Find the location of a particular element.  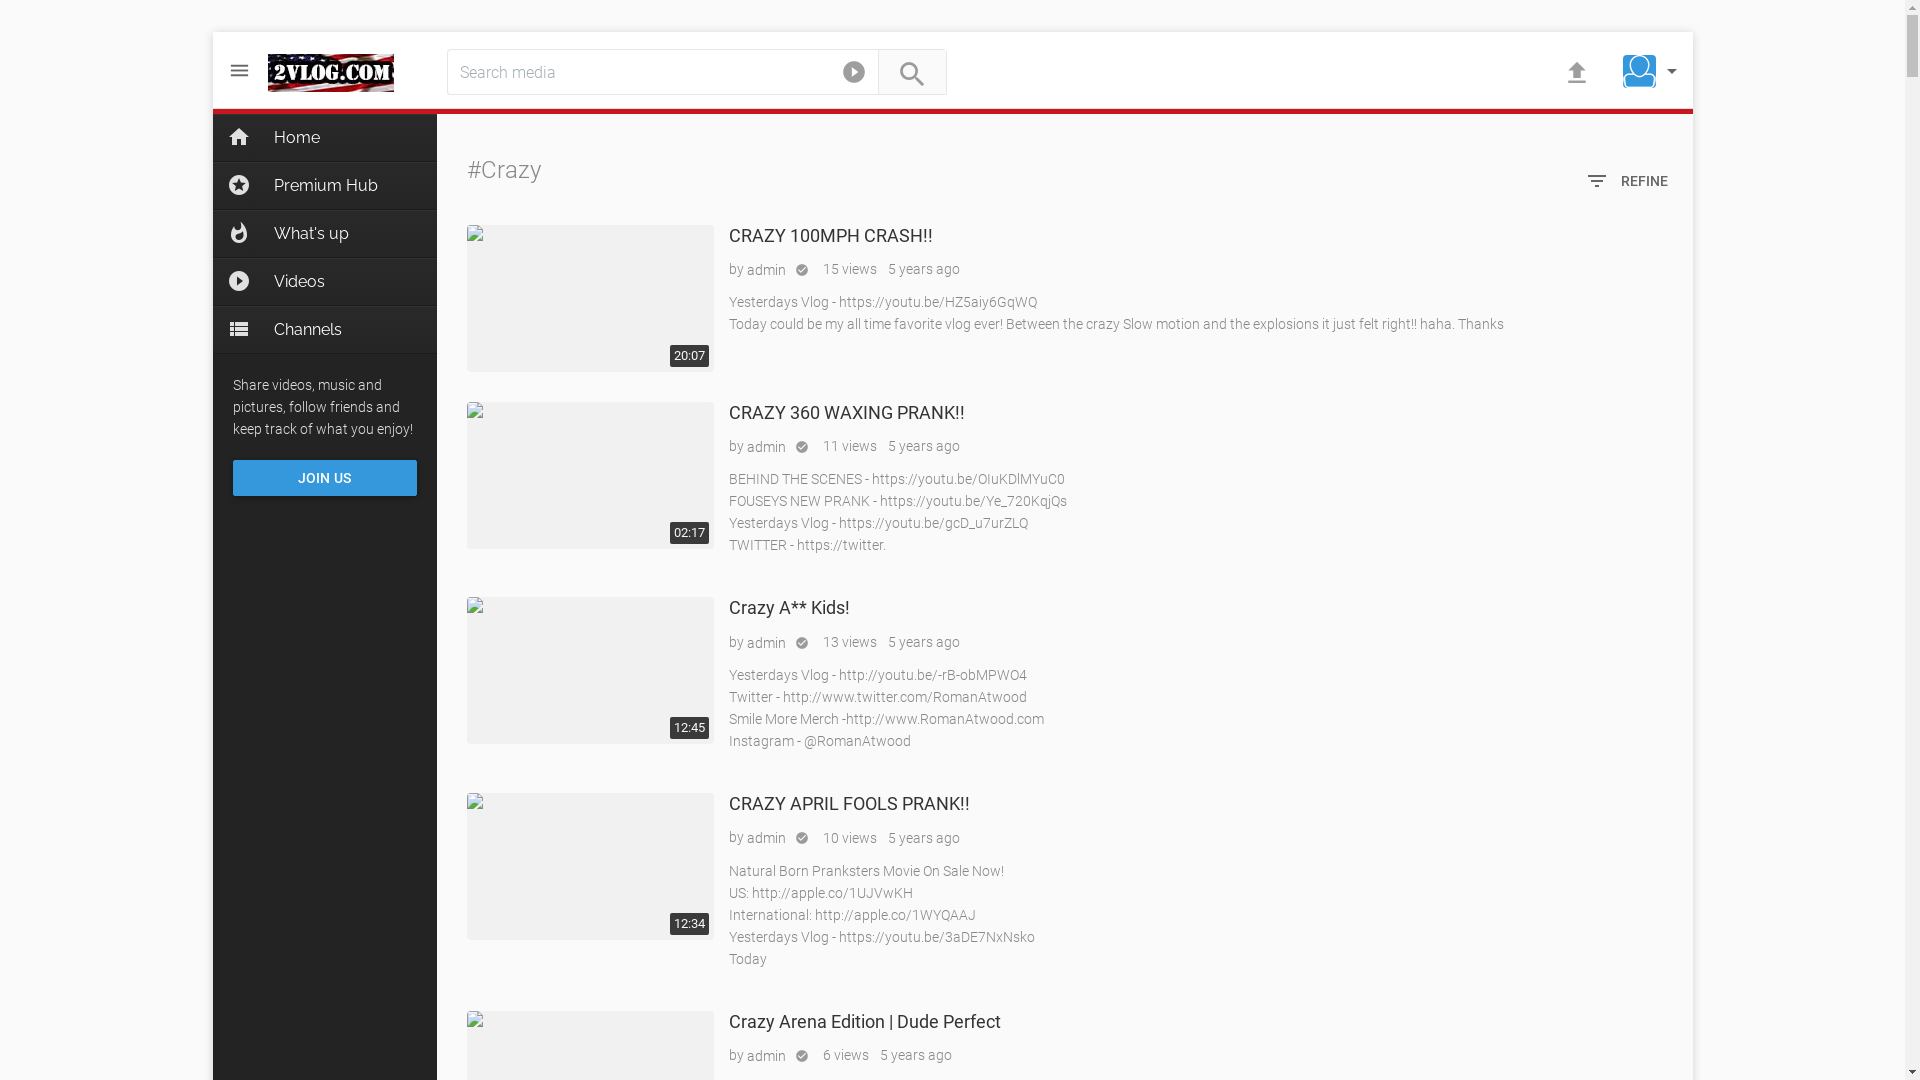

Crazy A** Kids! is located at coordinates (590, 670).